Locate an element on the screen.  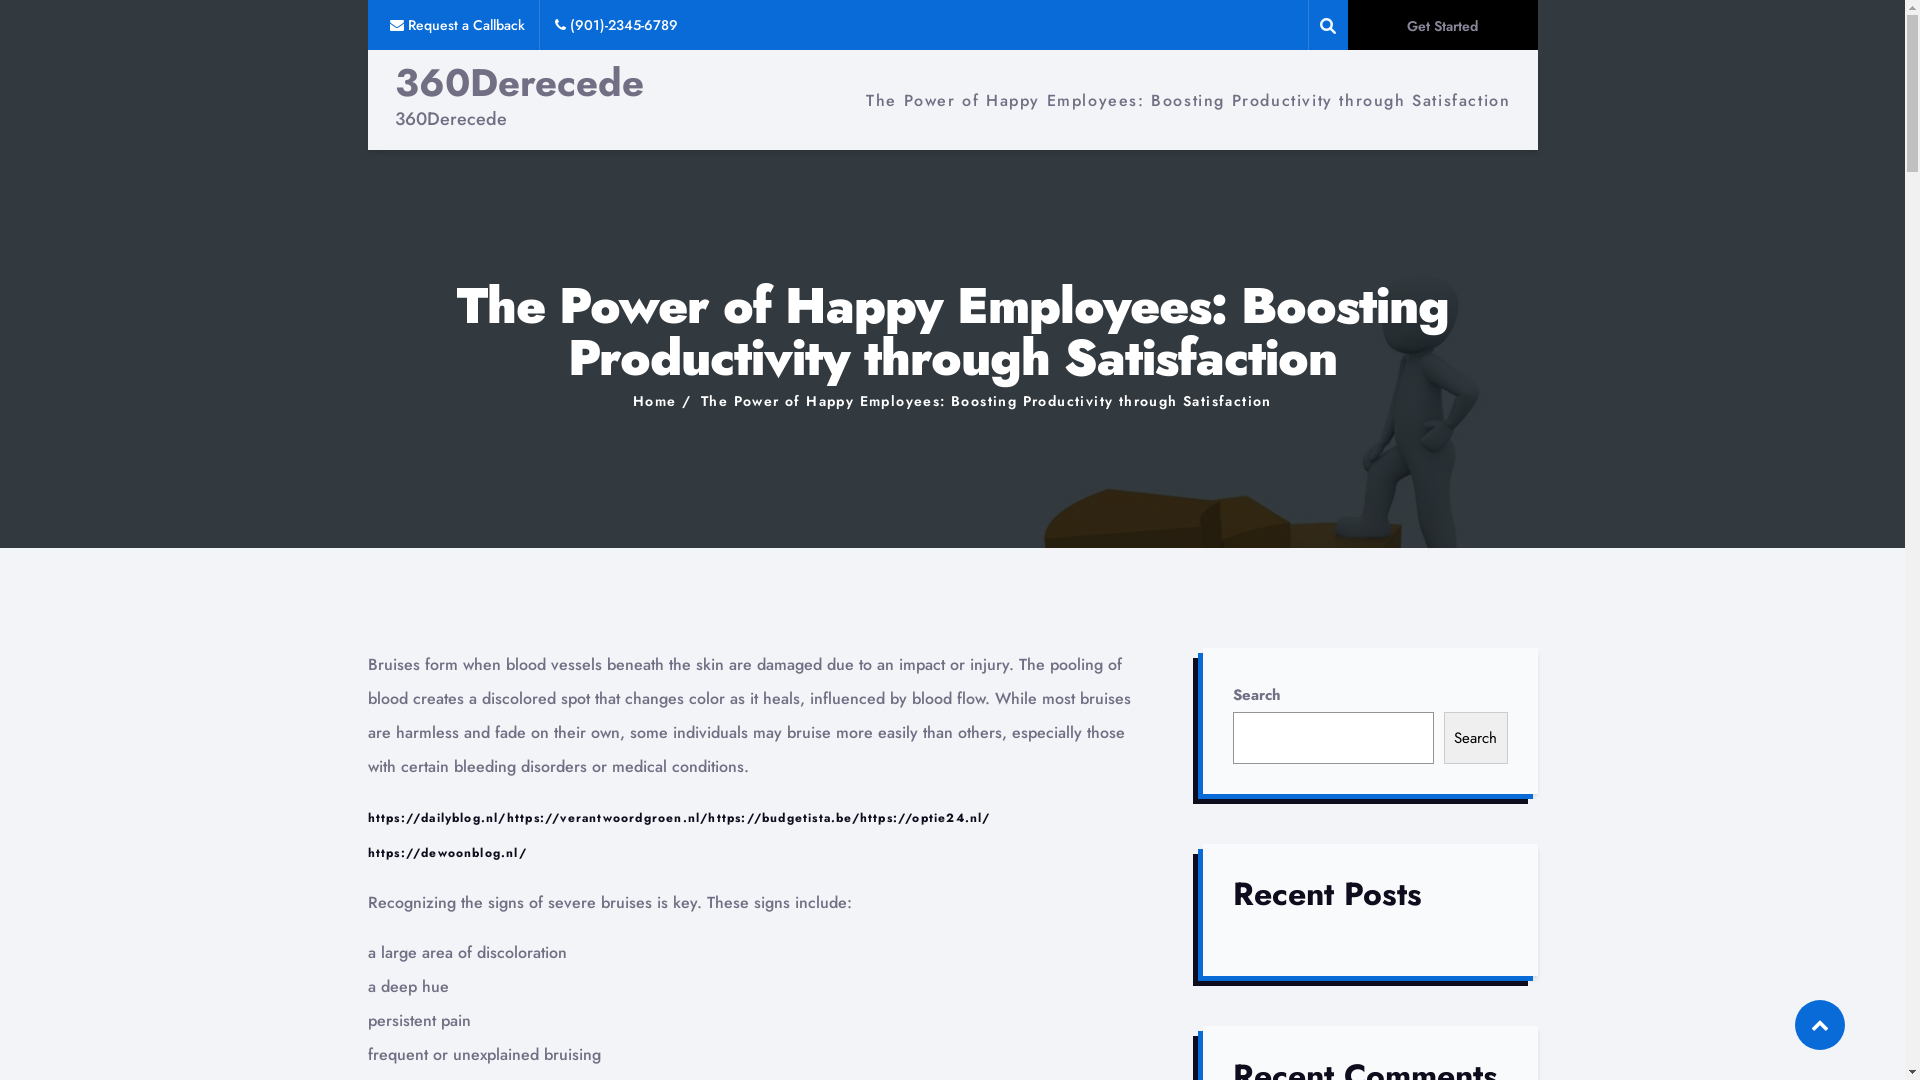
Home is located at coordinates (655, 401).